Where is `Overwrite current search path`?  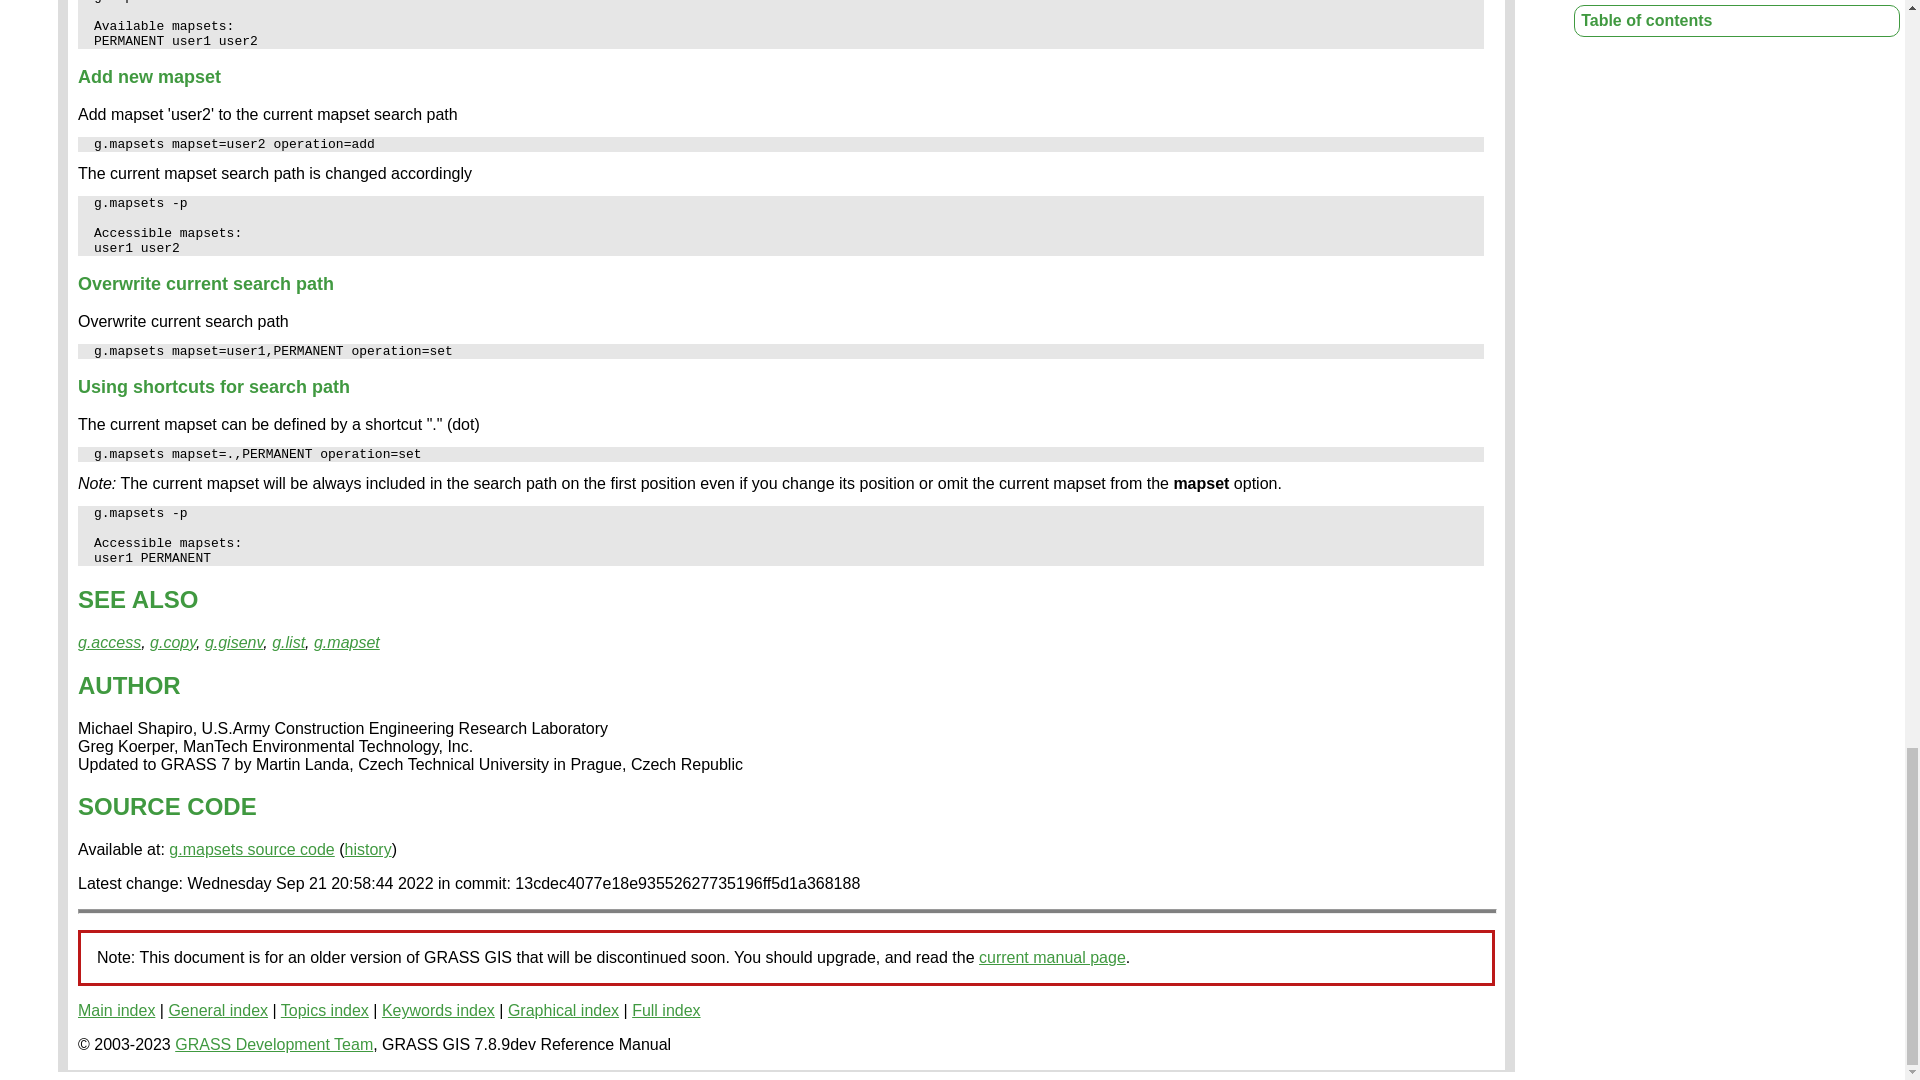
Overwrite current search path is located at coordinates (206, 284).